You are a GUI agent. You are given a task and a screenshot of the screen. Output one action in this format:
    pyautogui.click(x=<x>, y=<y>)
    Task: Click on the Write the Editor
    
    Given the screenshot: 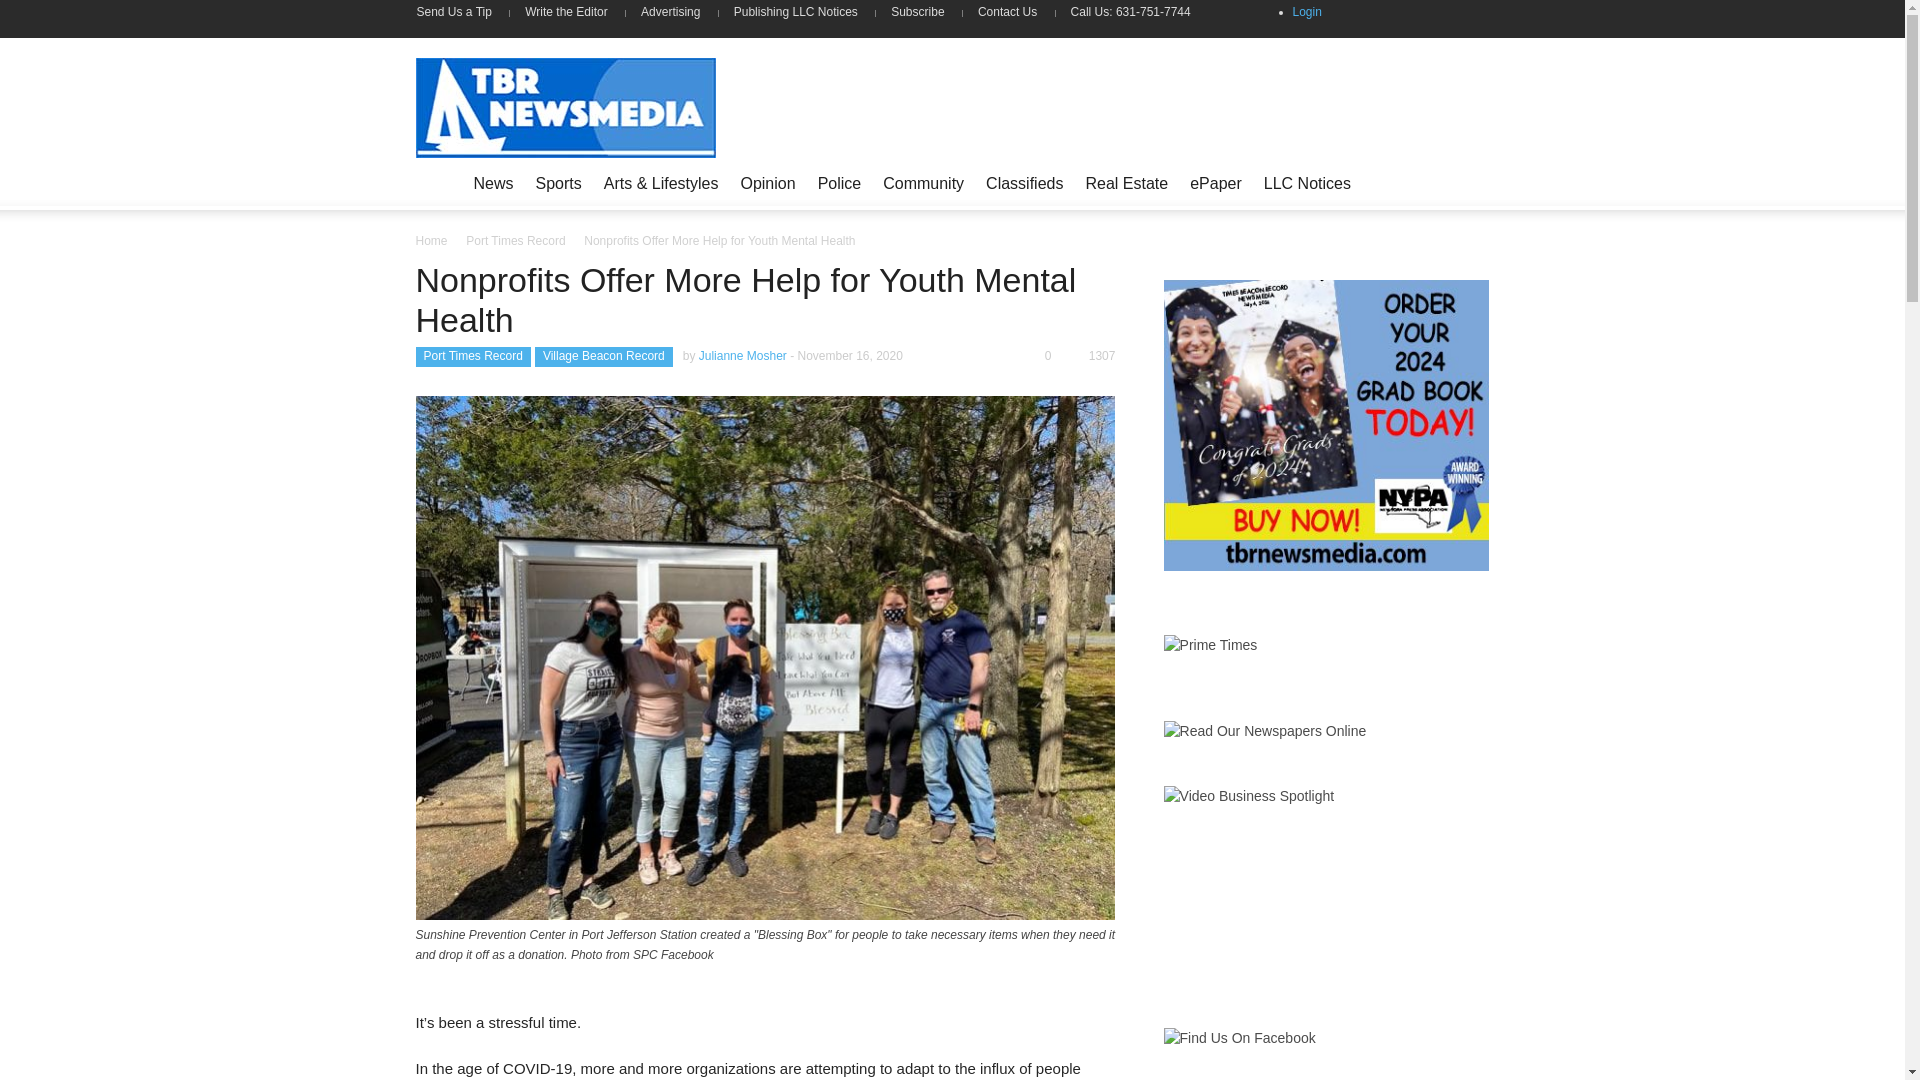 What is the action you would take?
    pyautogui.click(x=566, y=12)
    